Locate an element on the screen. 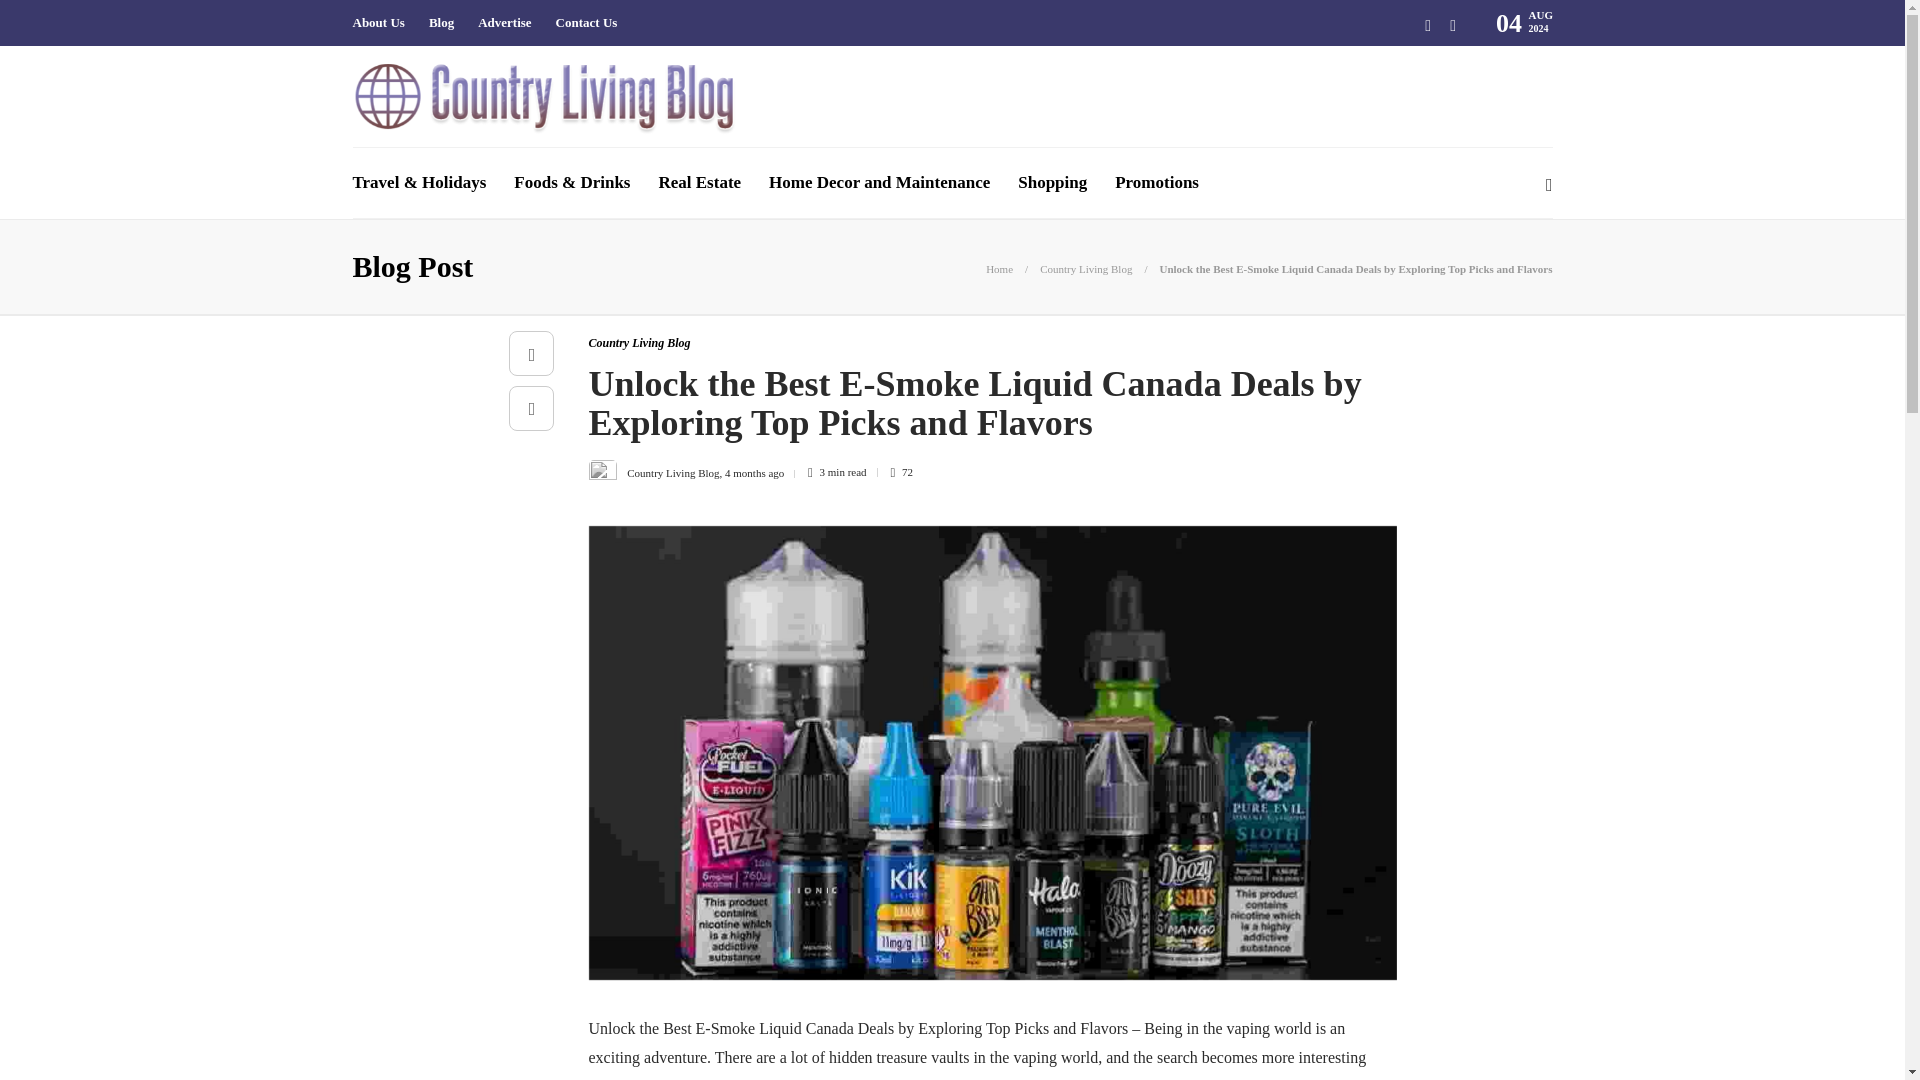 The height and width of the screenshot is (1080, 1920). Canada is located at coordinates (726, 1078).